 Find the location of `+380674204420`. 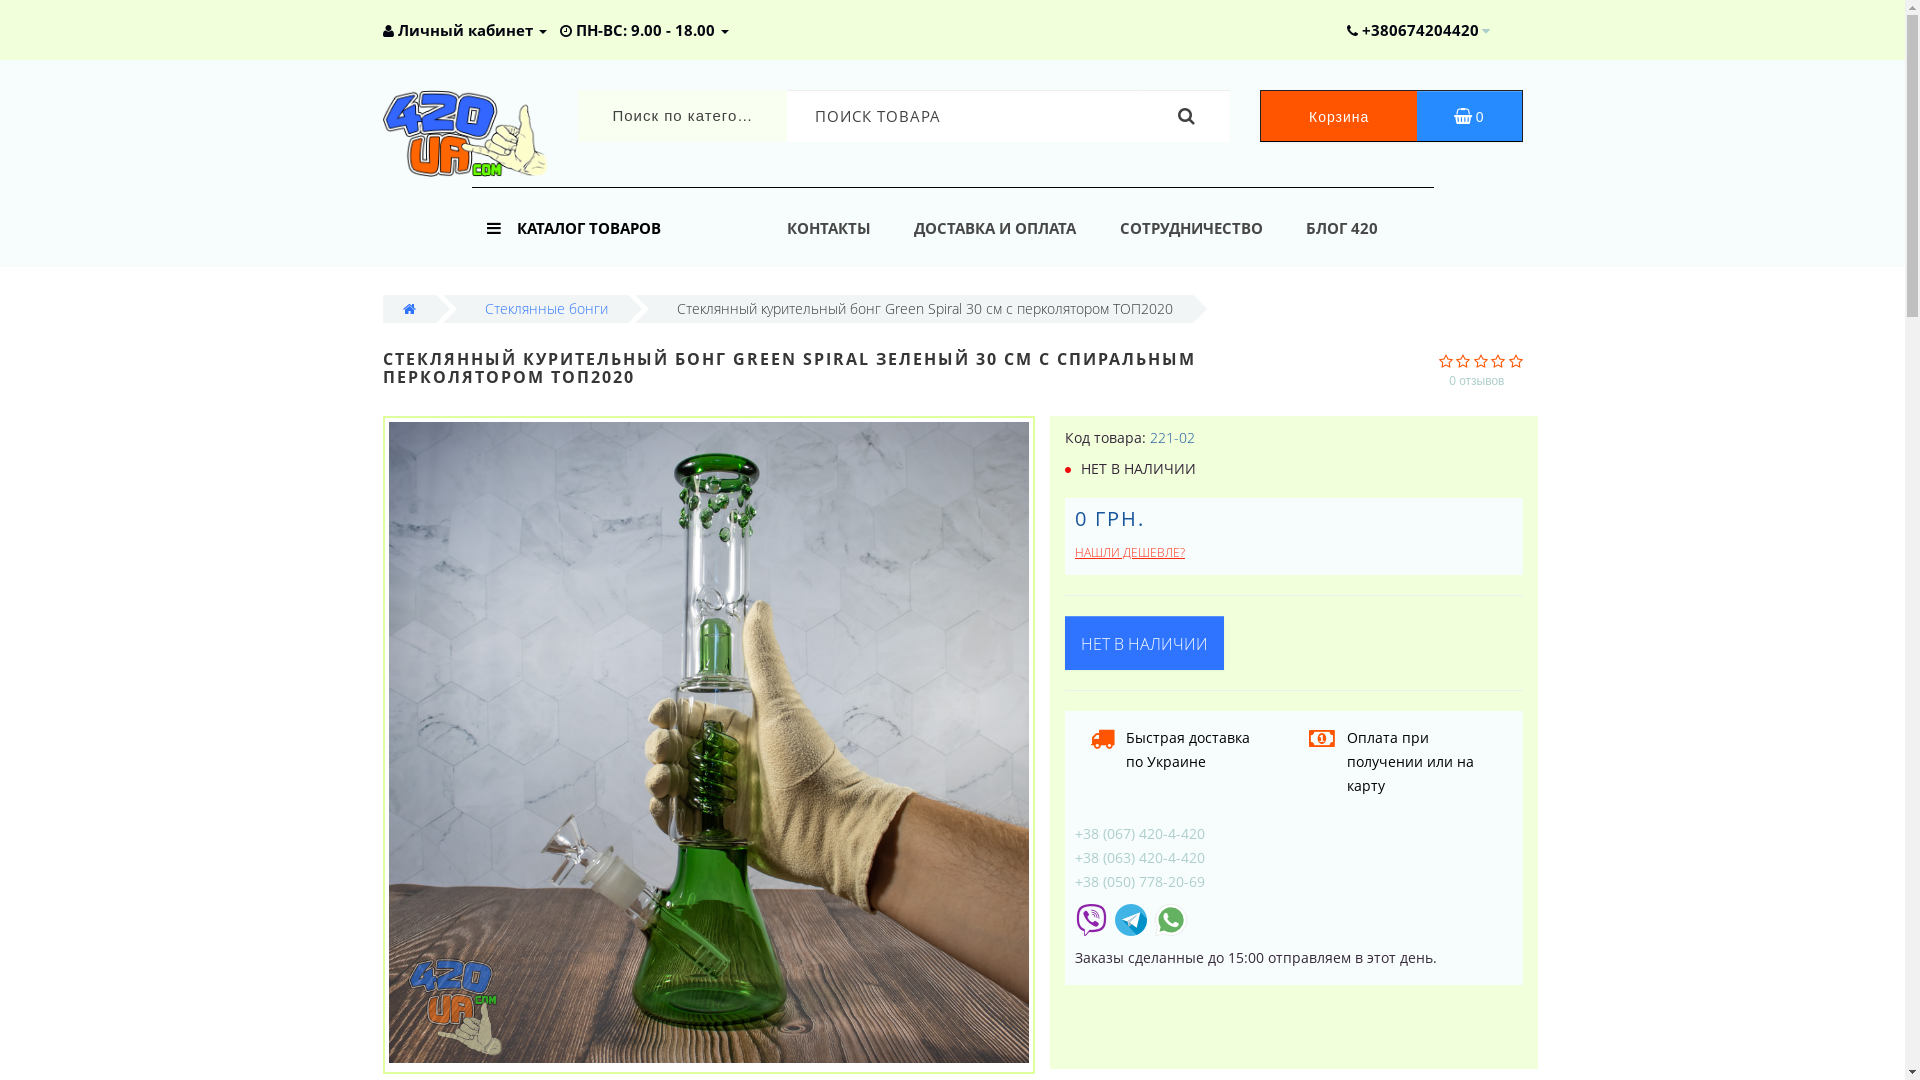

+380674204420 is located at coordinates (1412, 30).